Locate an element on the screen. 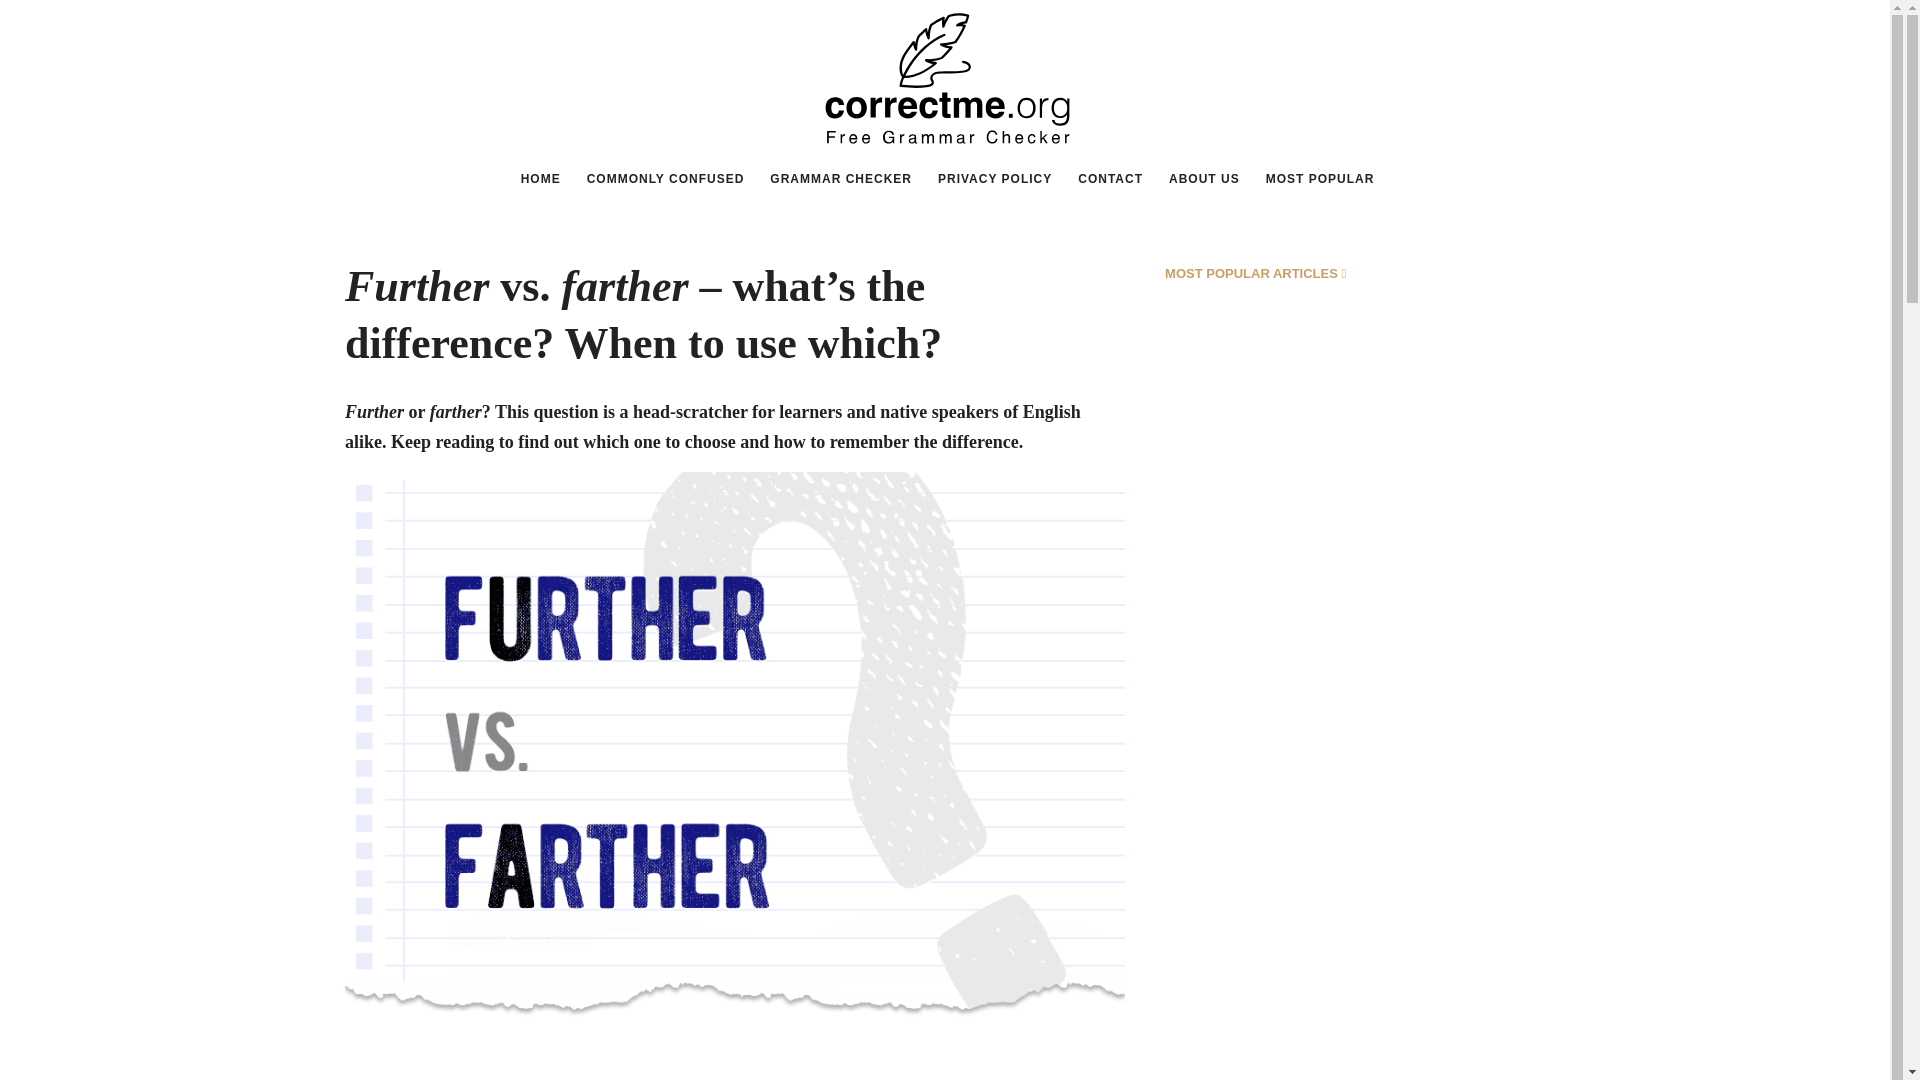 This screenshot has width=1920, height=1080. HOME is located at coordinates (541, 178).